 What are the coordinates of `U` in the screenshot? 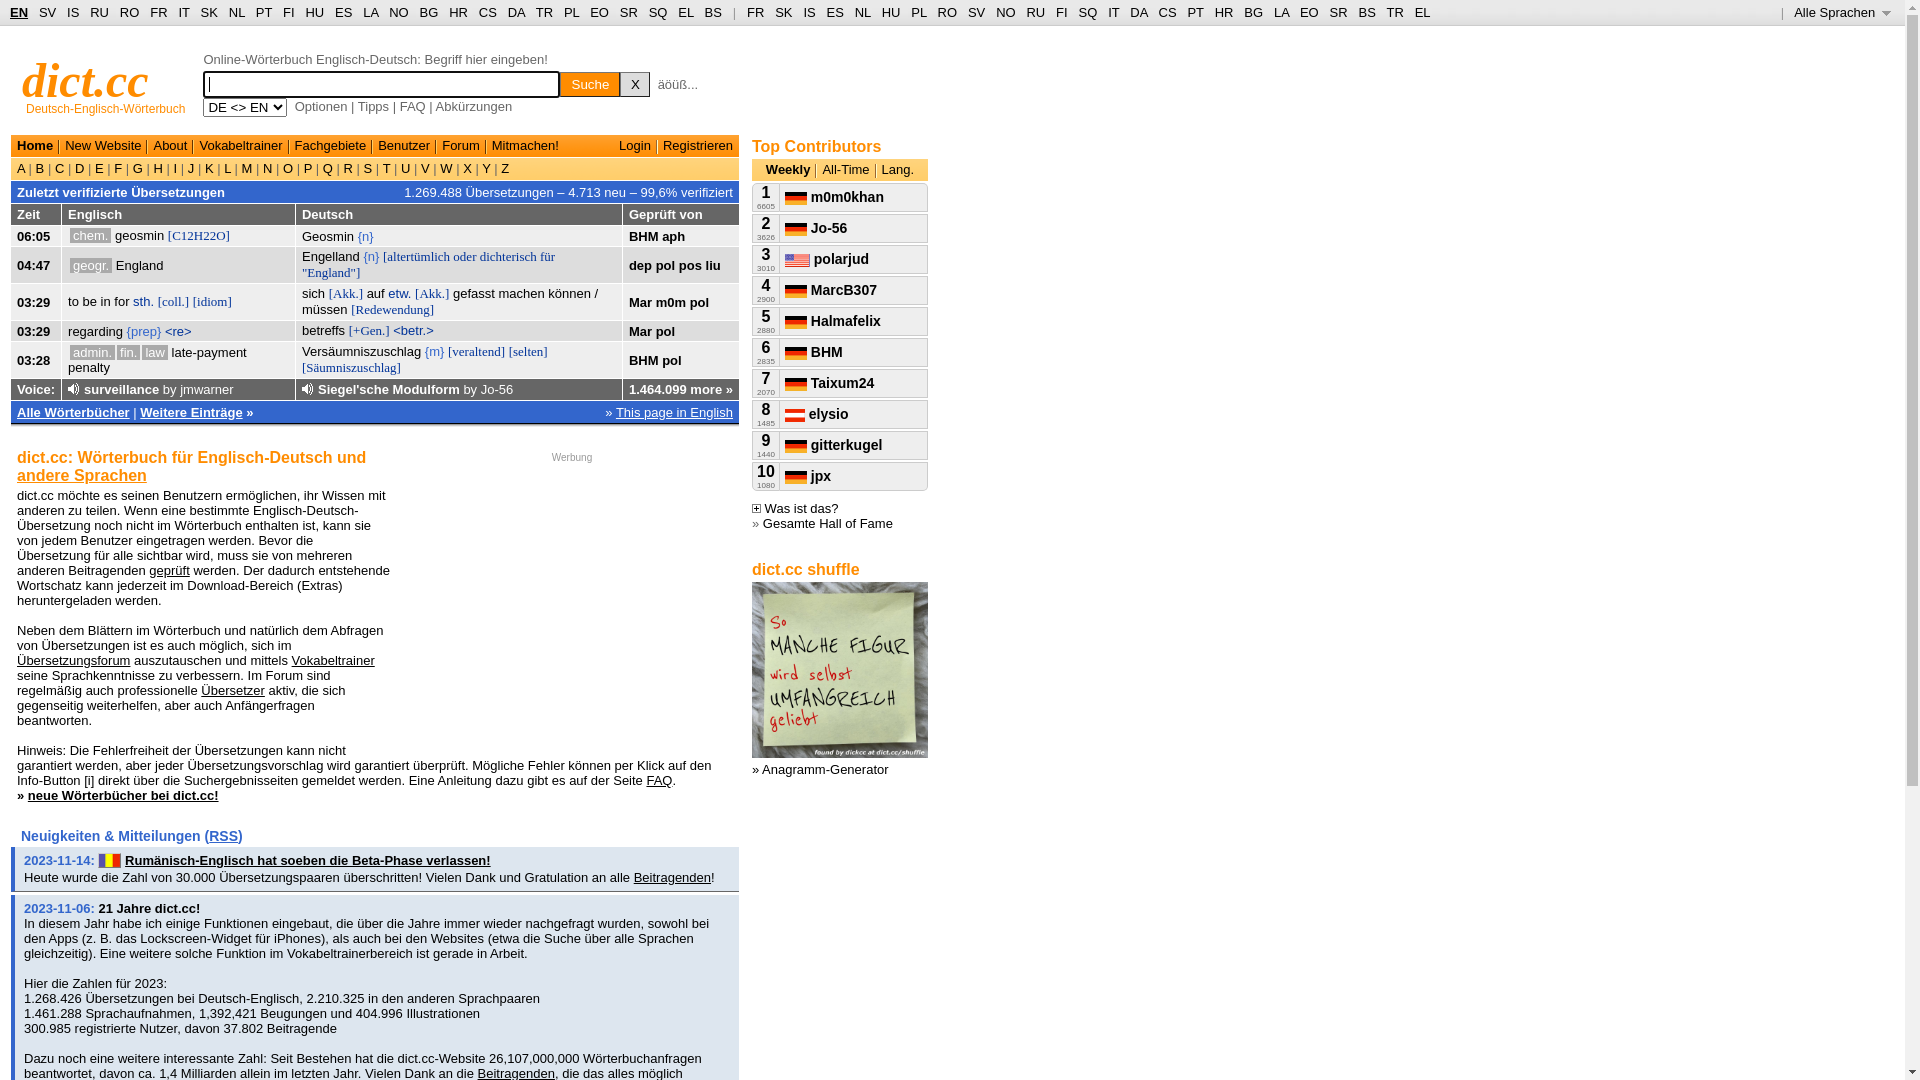 It's located at (406, 168).